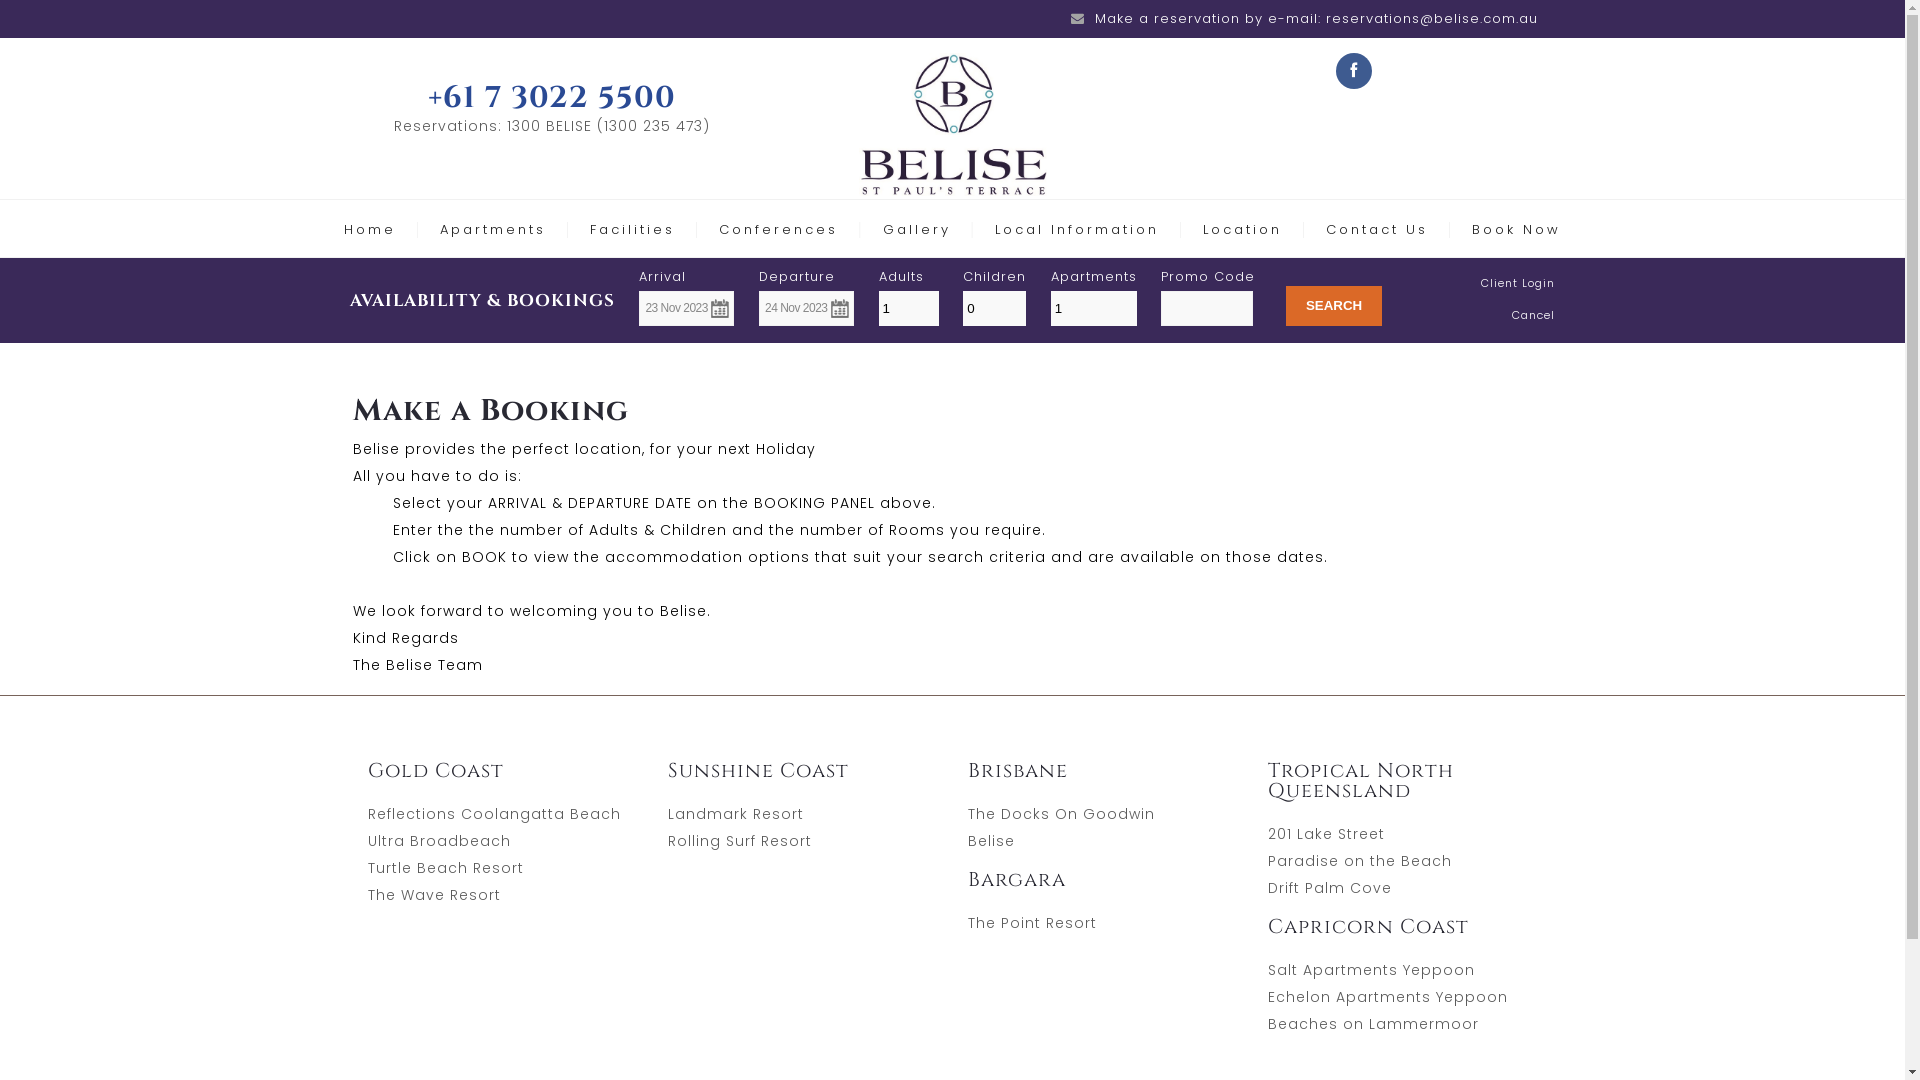  What do you see at coordinates (1518, 283) in the screenshot?
I see `Client Login` at bounding box center [1518, 283].